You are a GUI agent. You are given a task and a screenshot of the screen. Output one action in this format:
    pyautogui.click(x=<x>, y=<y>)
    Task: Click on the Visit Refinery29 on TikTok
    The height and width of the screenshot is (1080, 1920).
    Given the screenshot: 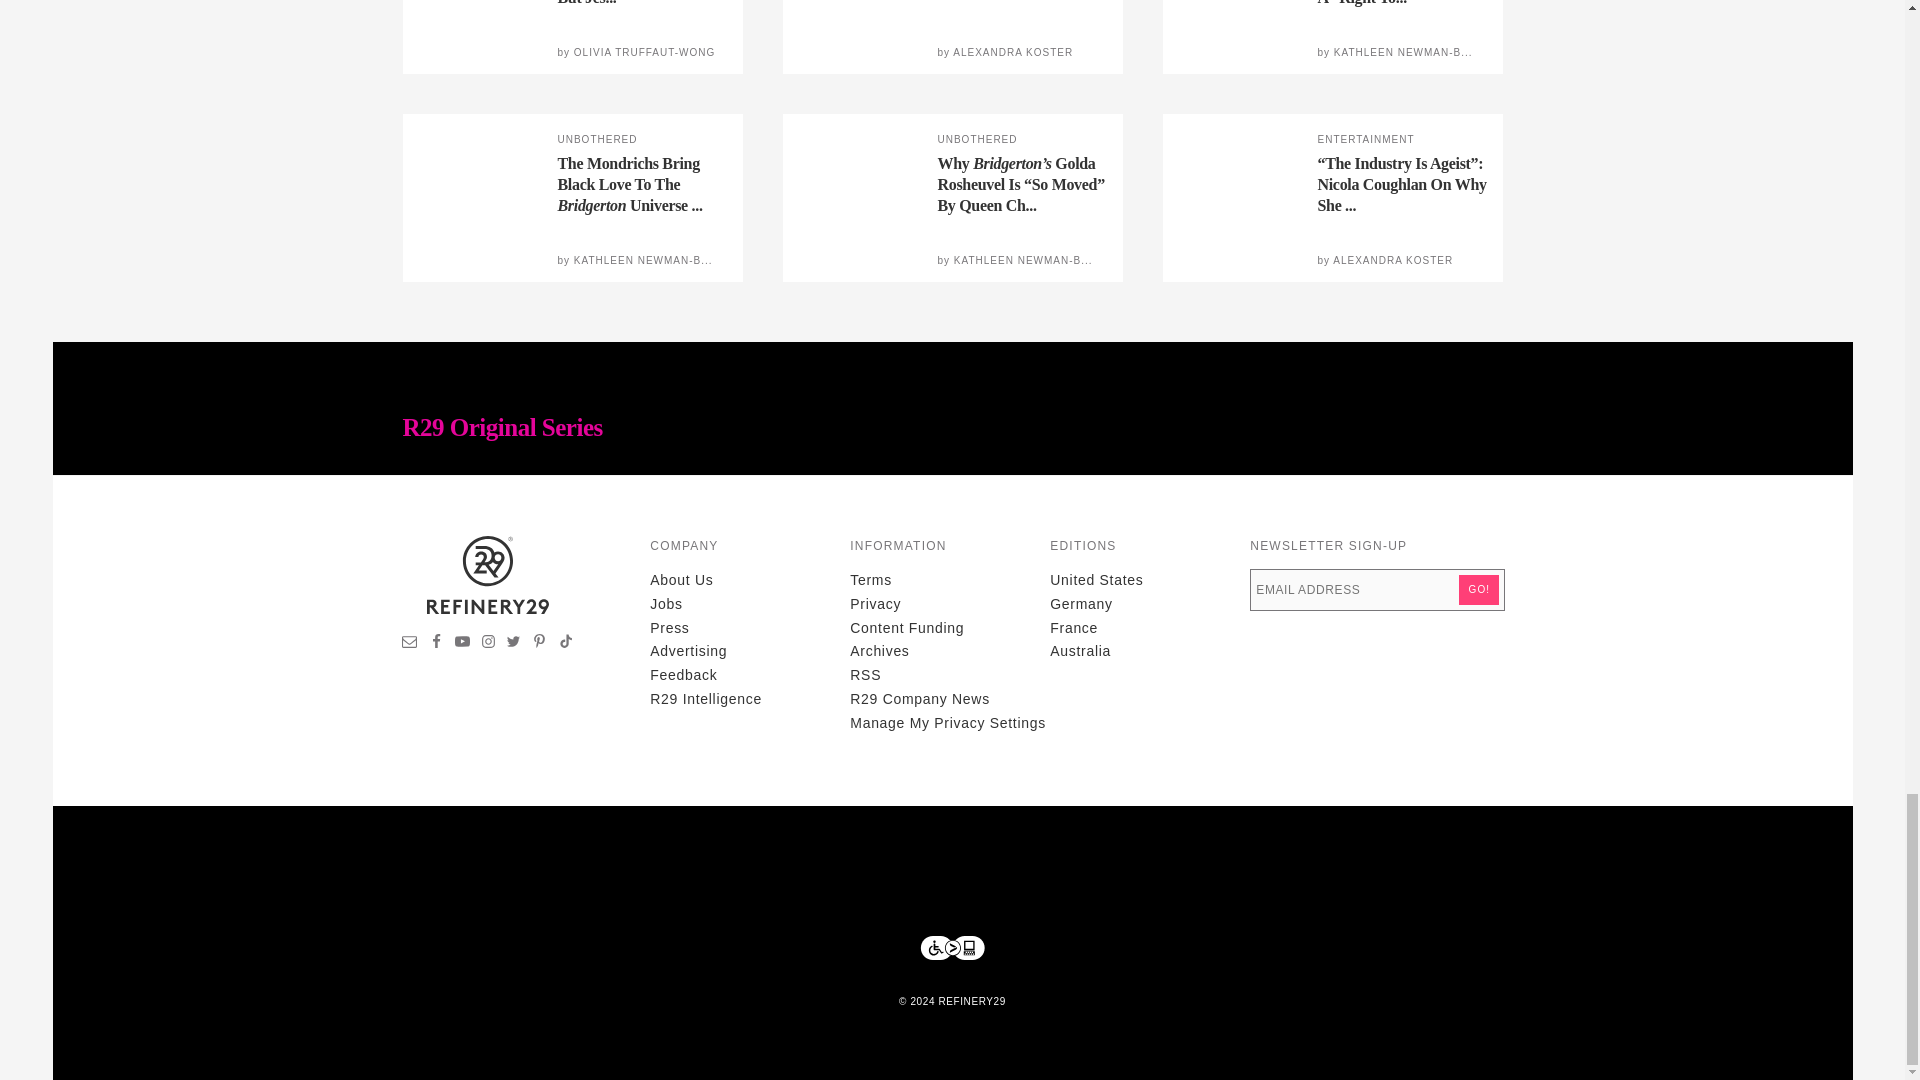 What is the action you would take?
    pyautogui.click(x=565, y=644)
    